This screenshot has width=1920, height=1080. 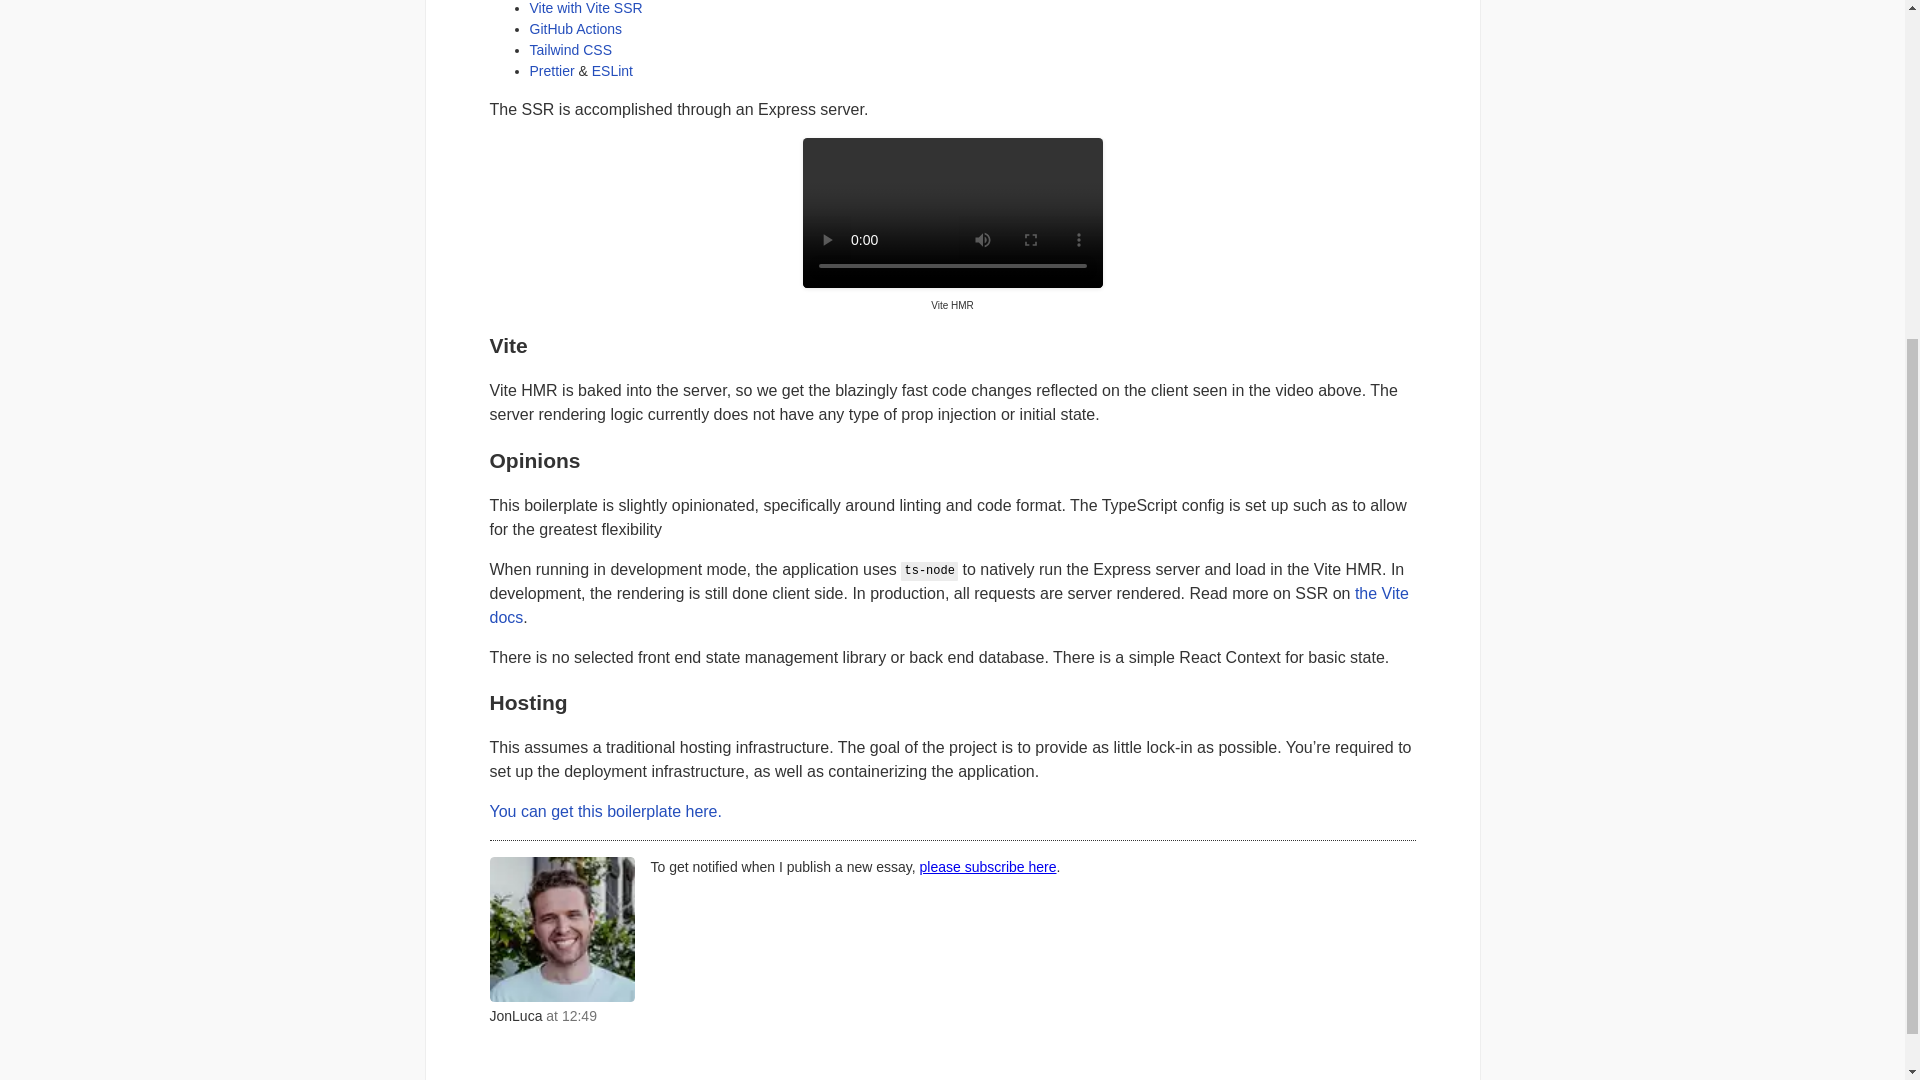 I want to click on JonLuca's Substack, so click(x=988, y=866).